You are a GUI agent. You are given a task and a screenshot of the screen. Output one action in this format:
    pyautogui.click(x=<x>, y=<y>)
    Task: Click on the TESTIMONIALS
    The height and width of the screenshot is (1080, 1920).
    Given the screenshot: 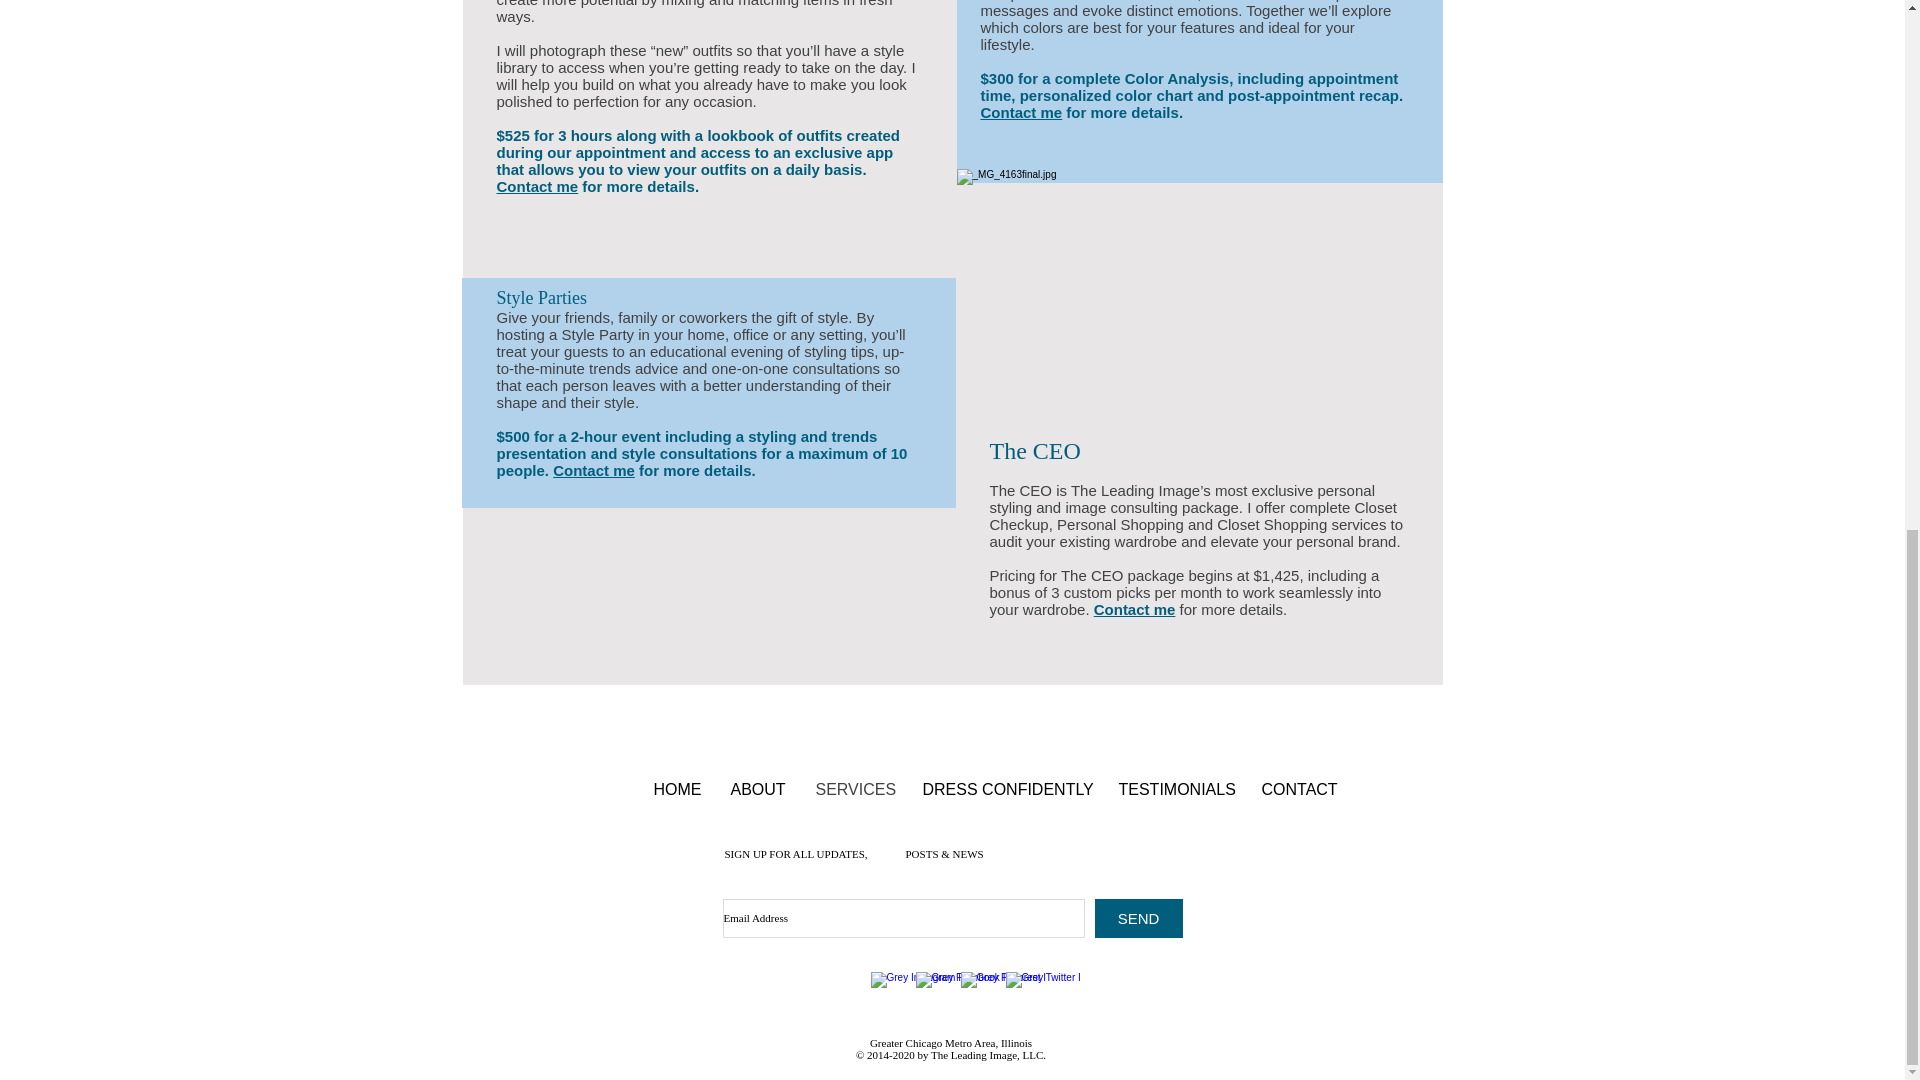 What is the action you would take?
    pyautogui.click(x=1175, y=788)
    